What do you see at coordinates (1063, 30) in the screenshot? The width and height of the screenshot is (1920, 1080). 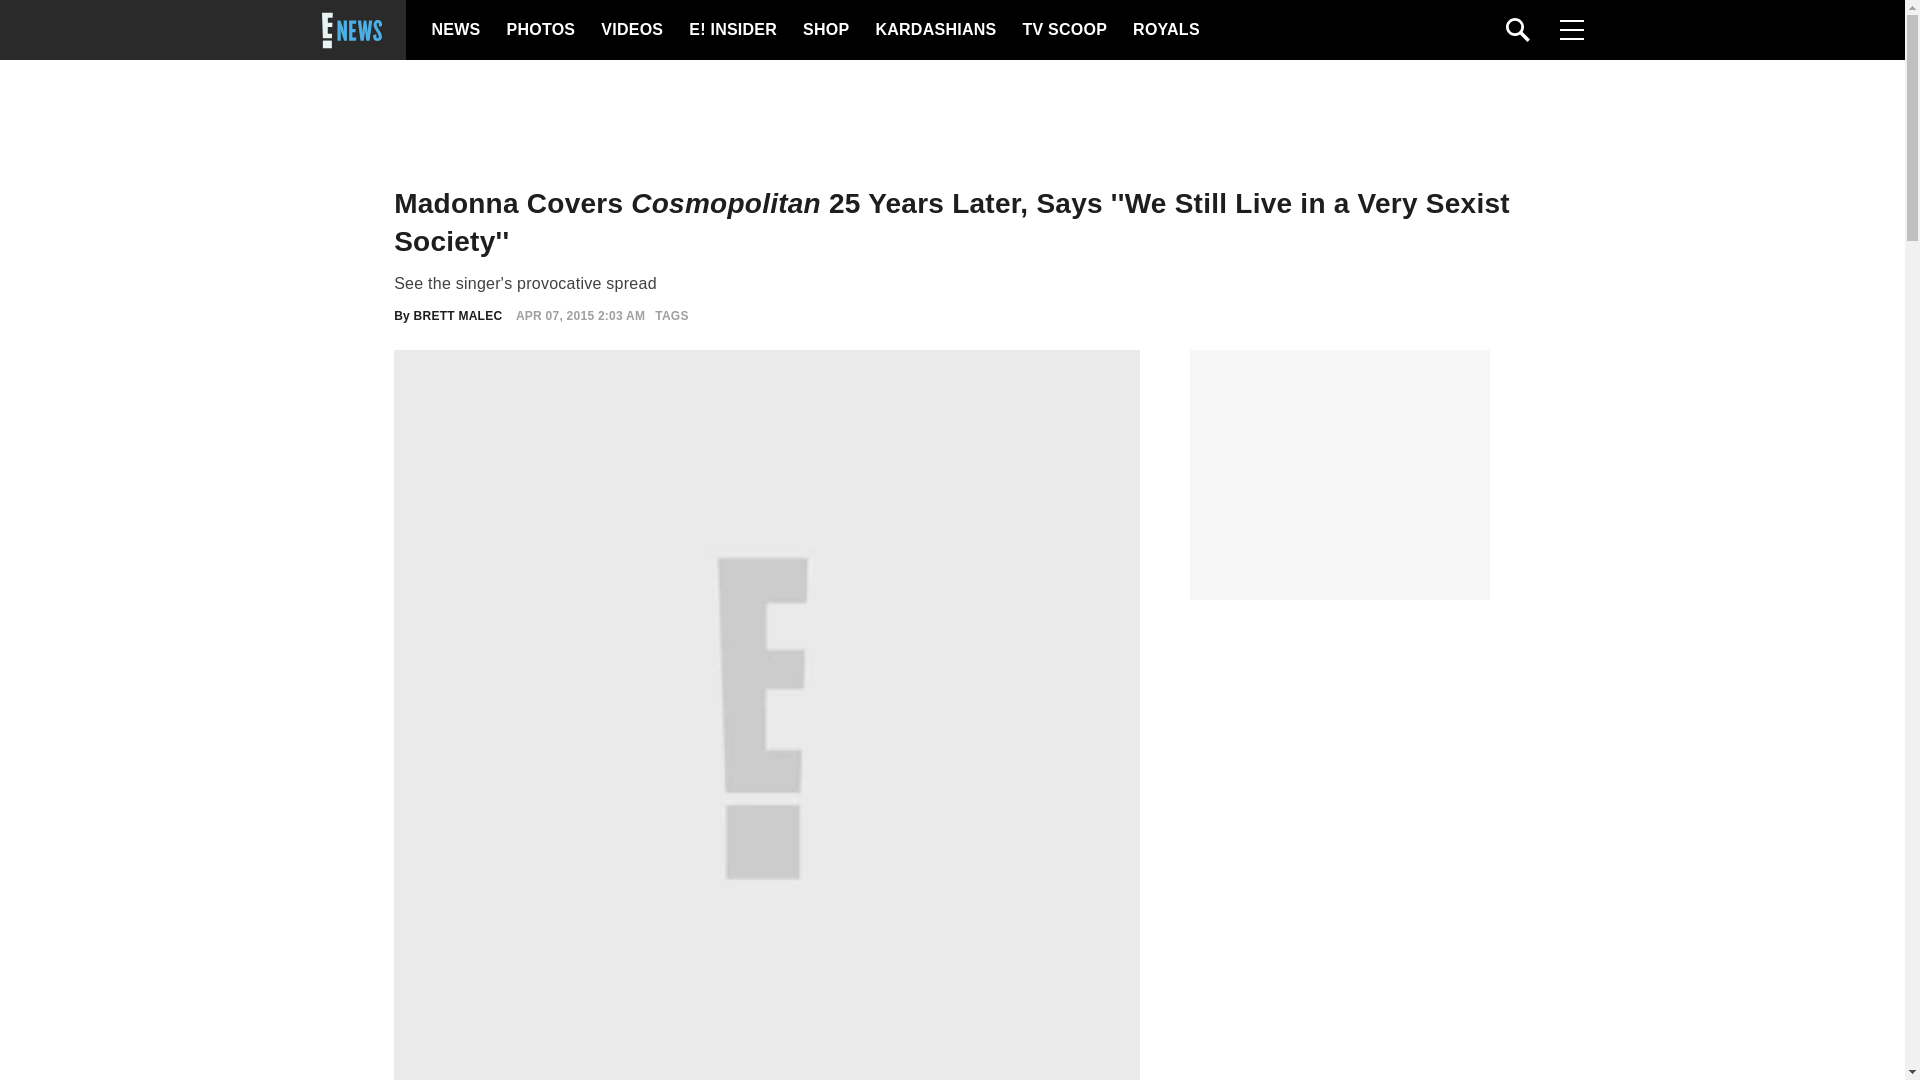 I see `TV SCOOP` at bounding box center [1063, 30].